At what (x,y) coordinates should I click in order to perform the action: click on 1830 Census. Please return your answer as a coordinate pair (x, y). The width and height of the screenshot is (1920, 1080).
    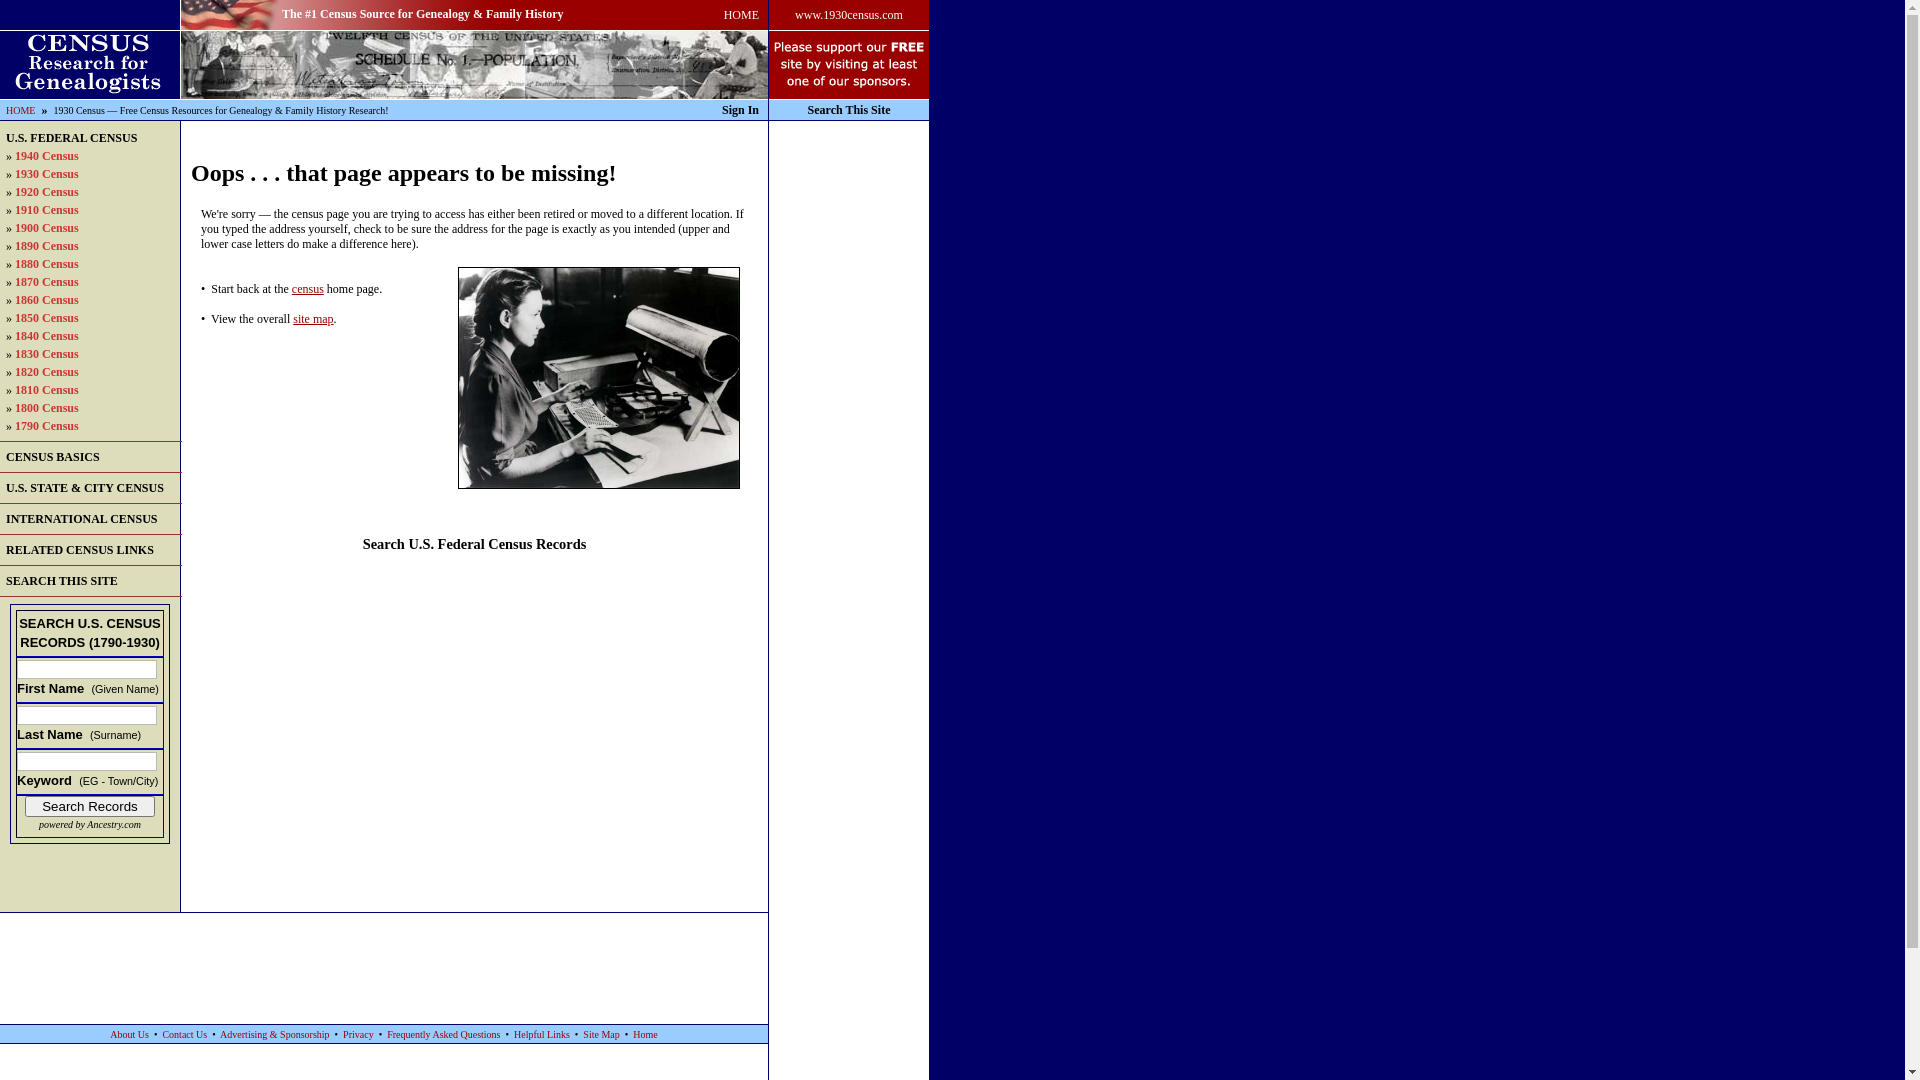
    Looking at the image, I should click on (47, 354).